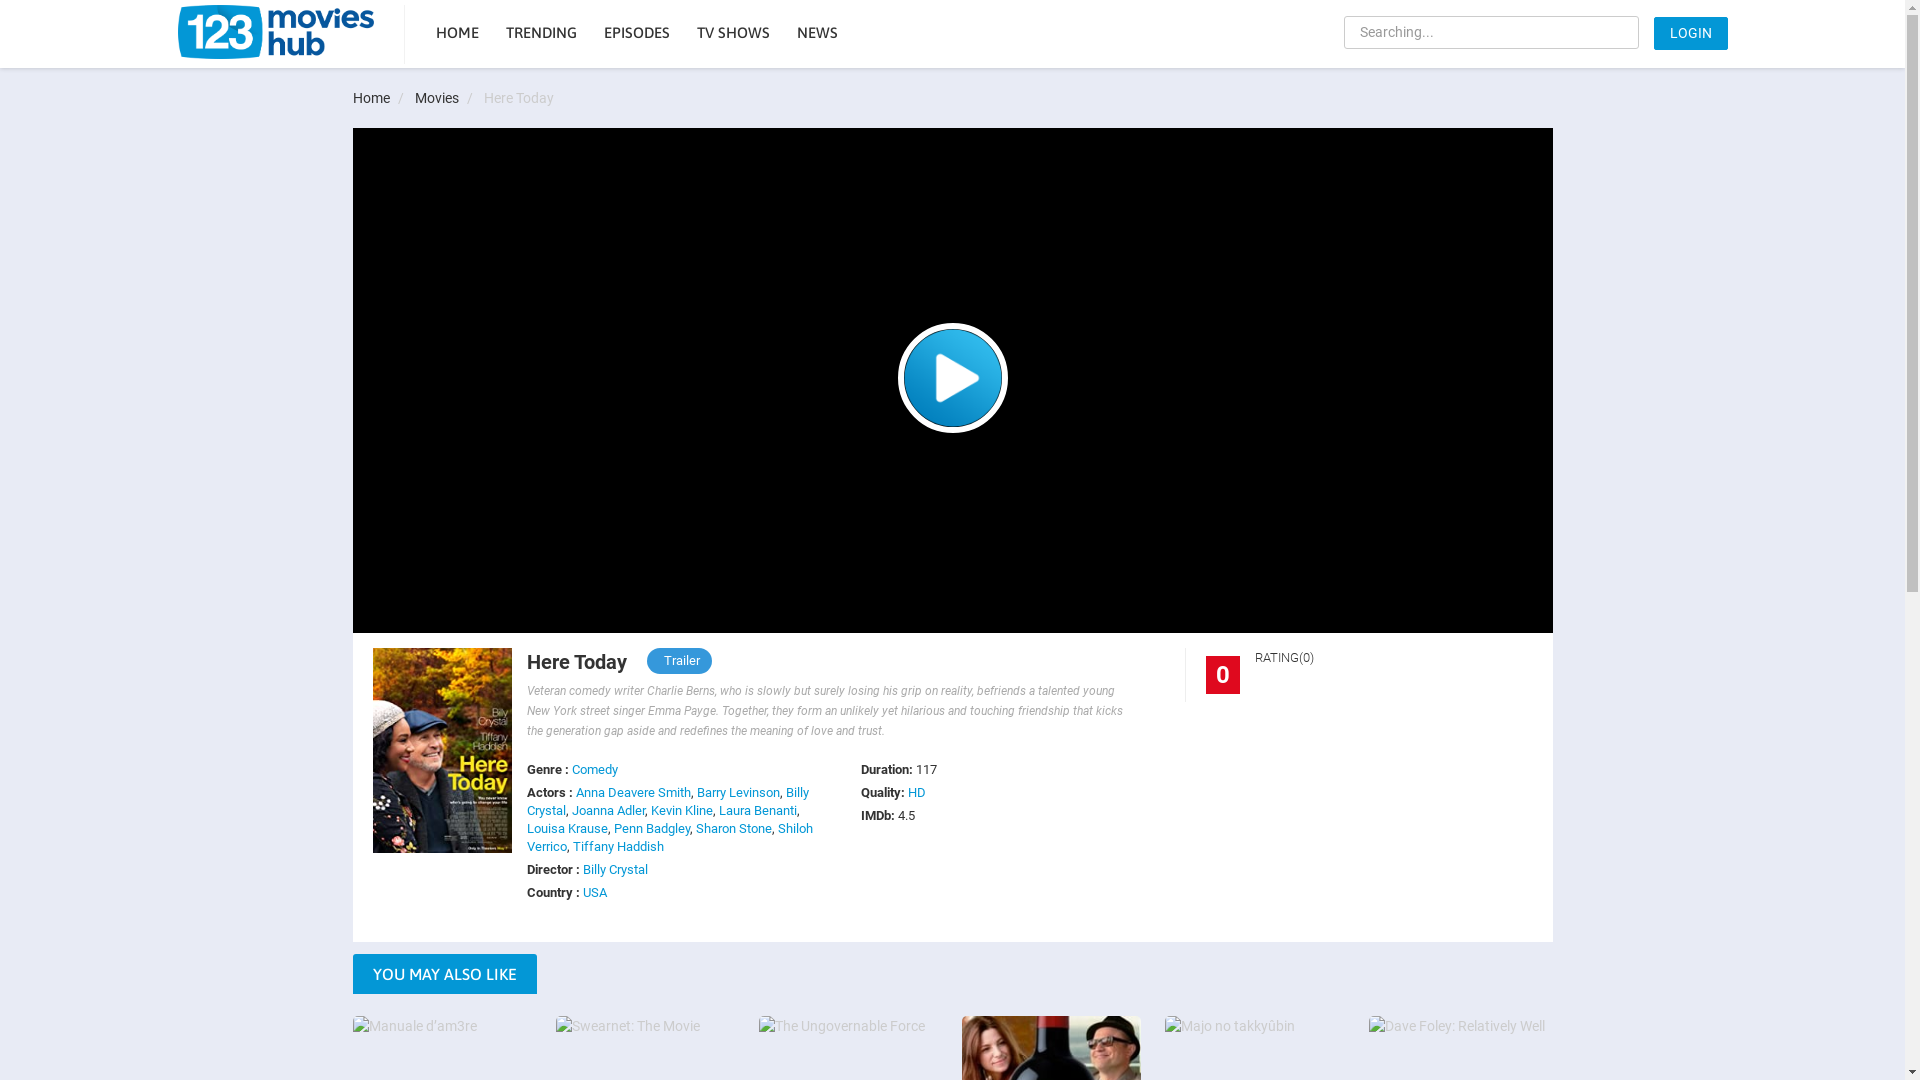 Image resolution: width=1920 pixels, height=1080 pixels. What do you see at coordinates (682, 810) in the screenshot?
I see `Kevin Kline` at bounding box center [682, 810].